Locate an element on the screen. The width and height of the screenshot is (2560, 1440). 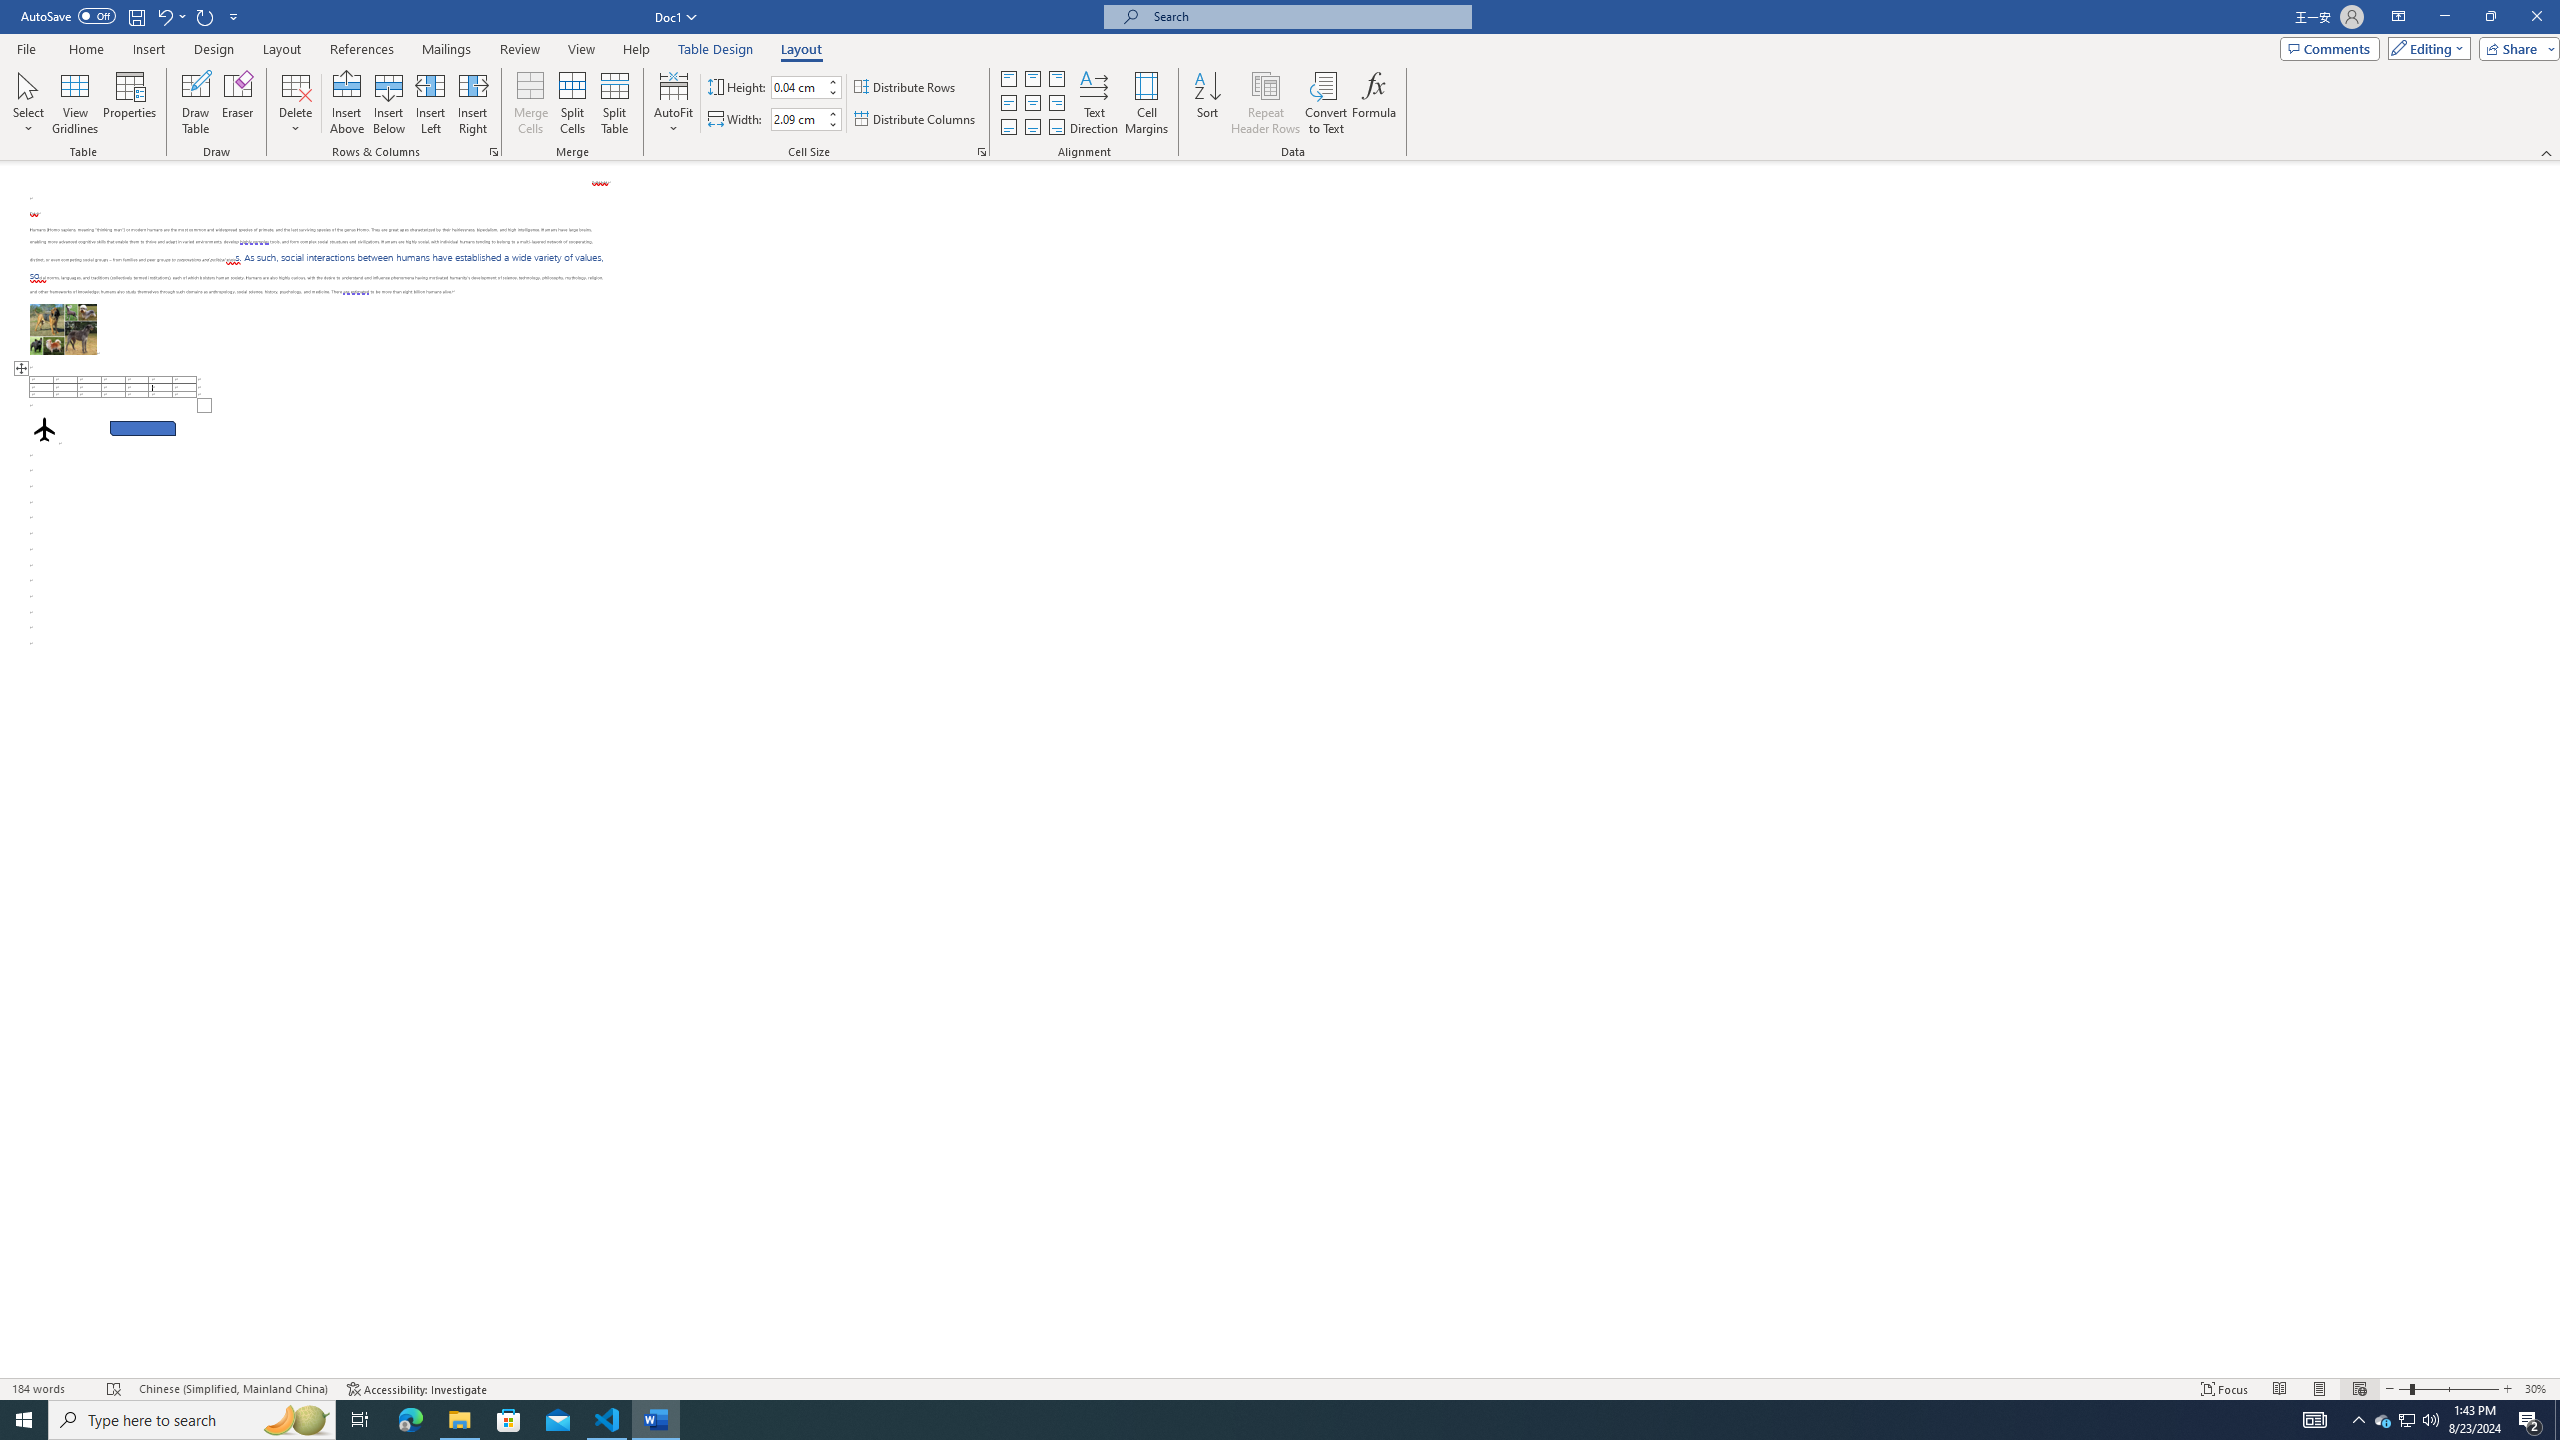
Draw Table is located at coordinates (196, 103).